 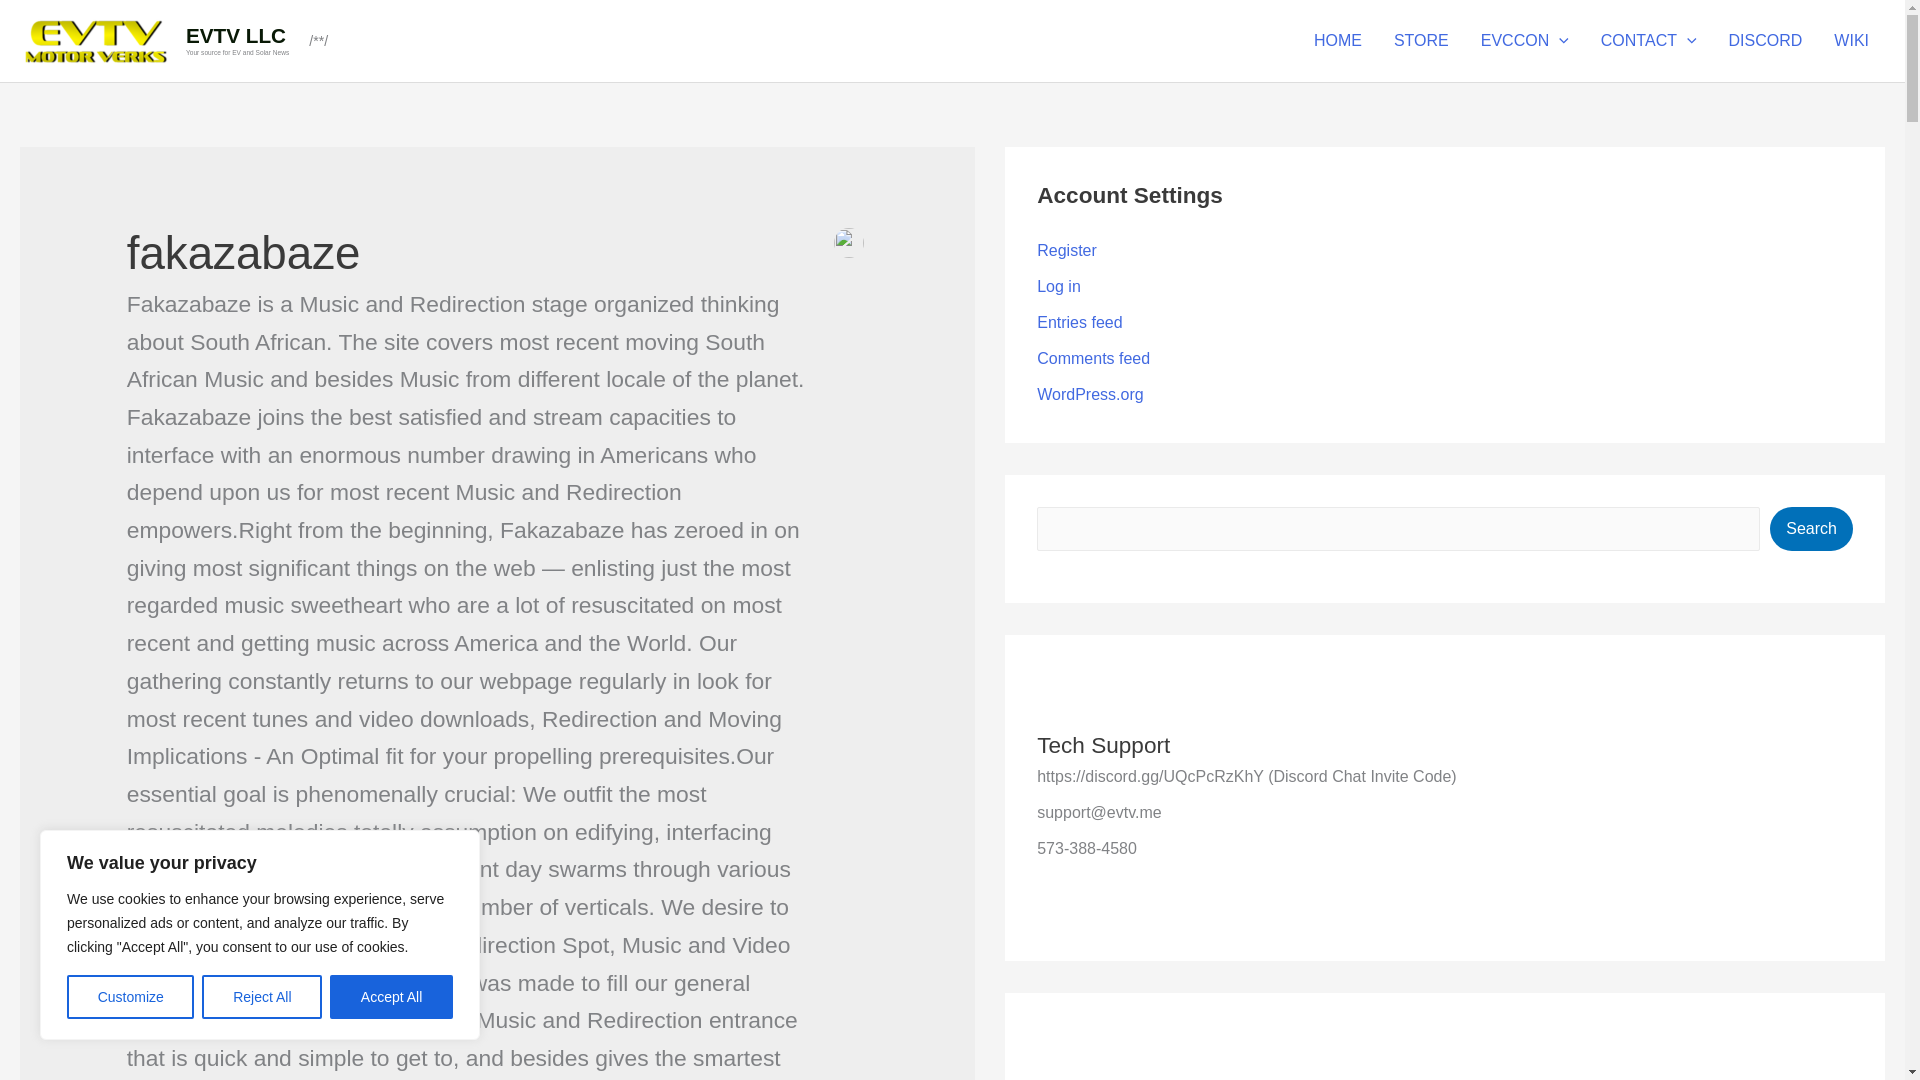 I want to click on HOME, so click(x=1338, y=40).